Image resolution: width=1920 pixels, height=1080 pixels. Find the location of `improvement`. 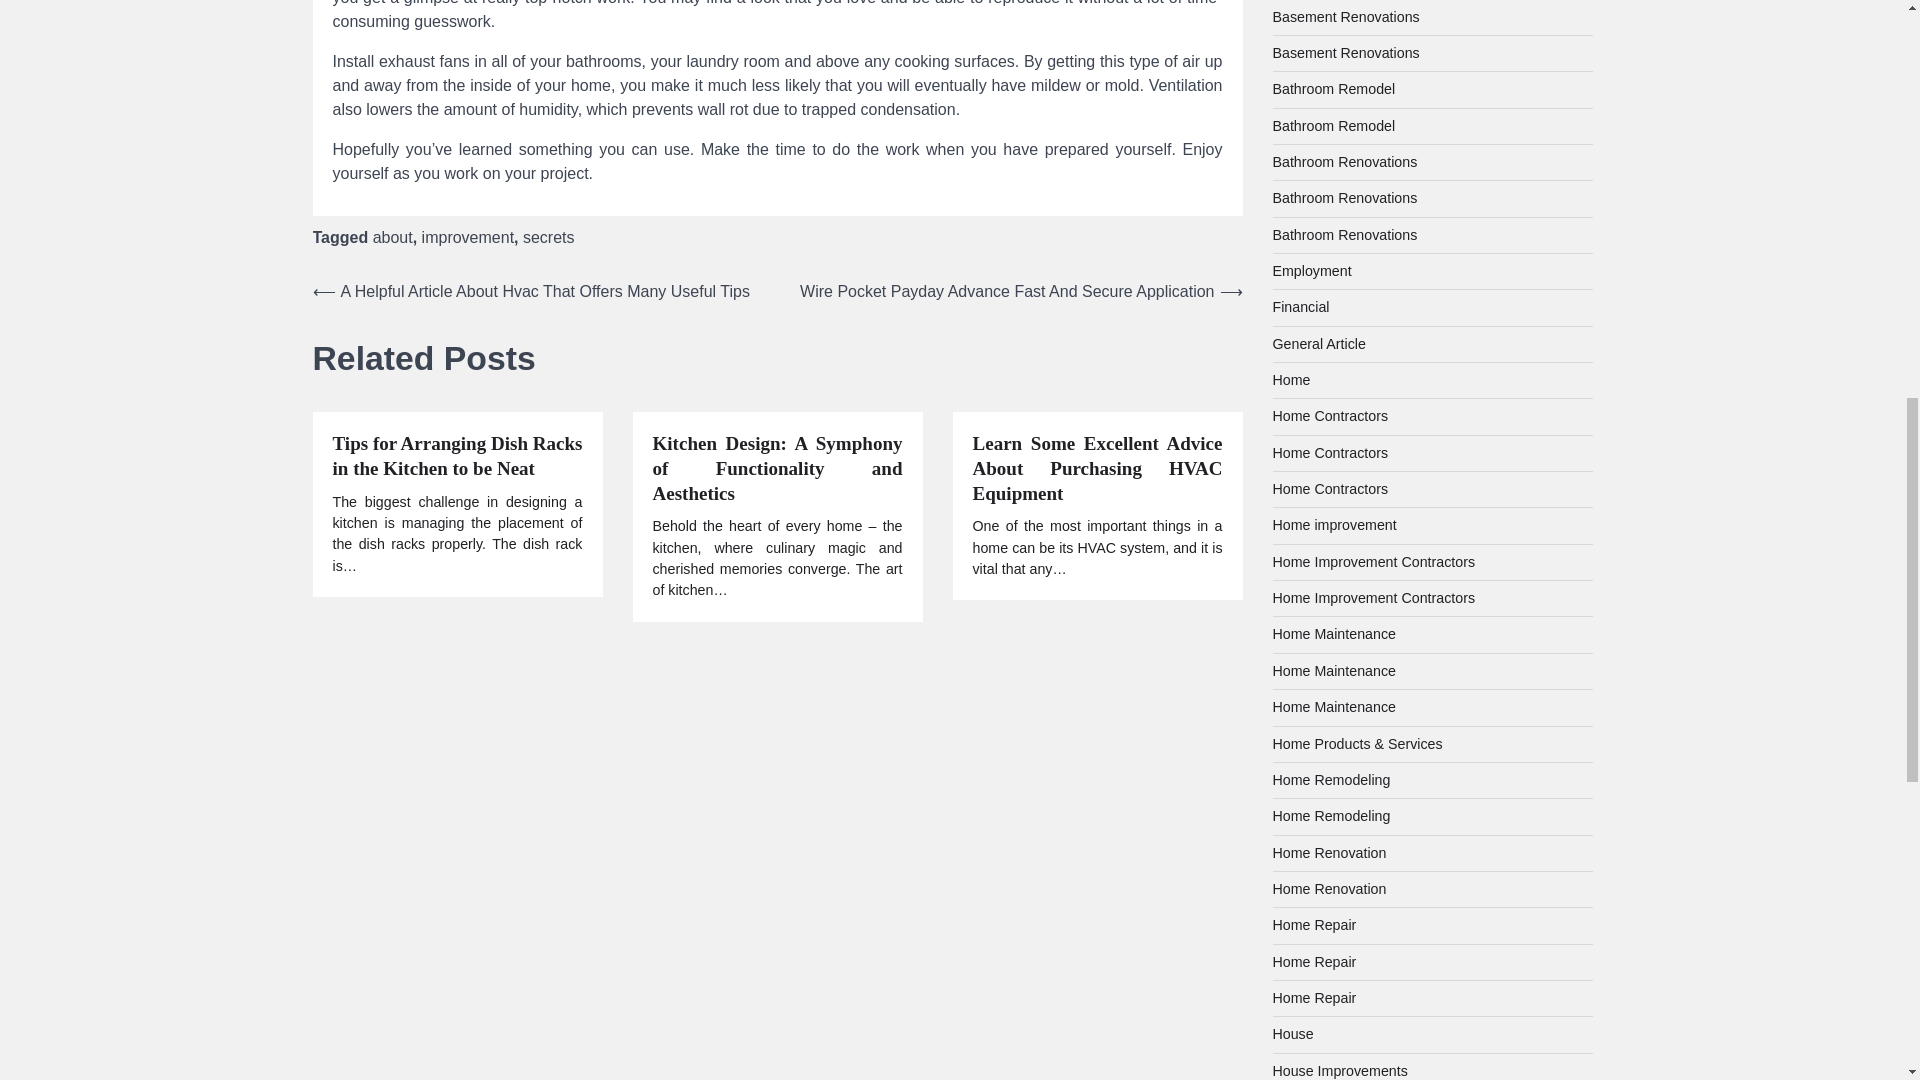

improvement is located at coordinates (468, 237).